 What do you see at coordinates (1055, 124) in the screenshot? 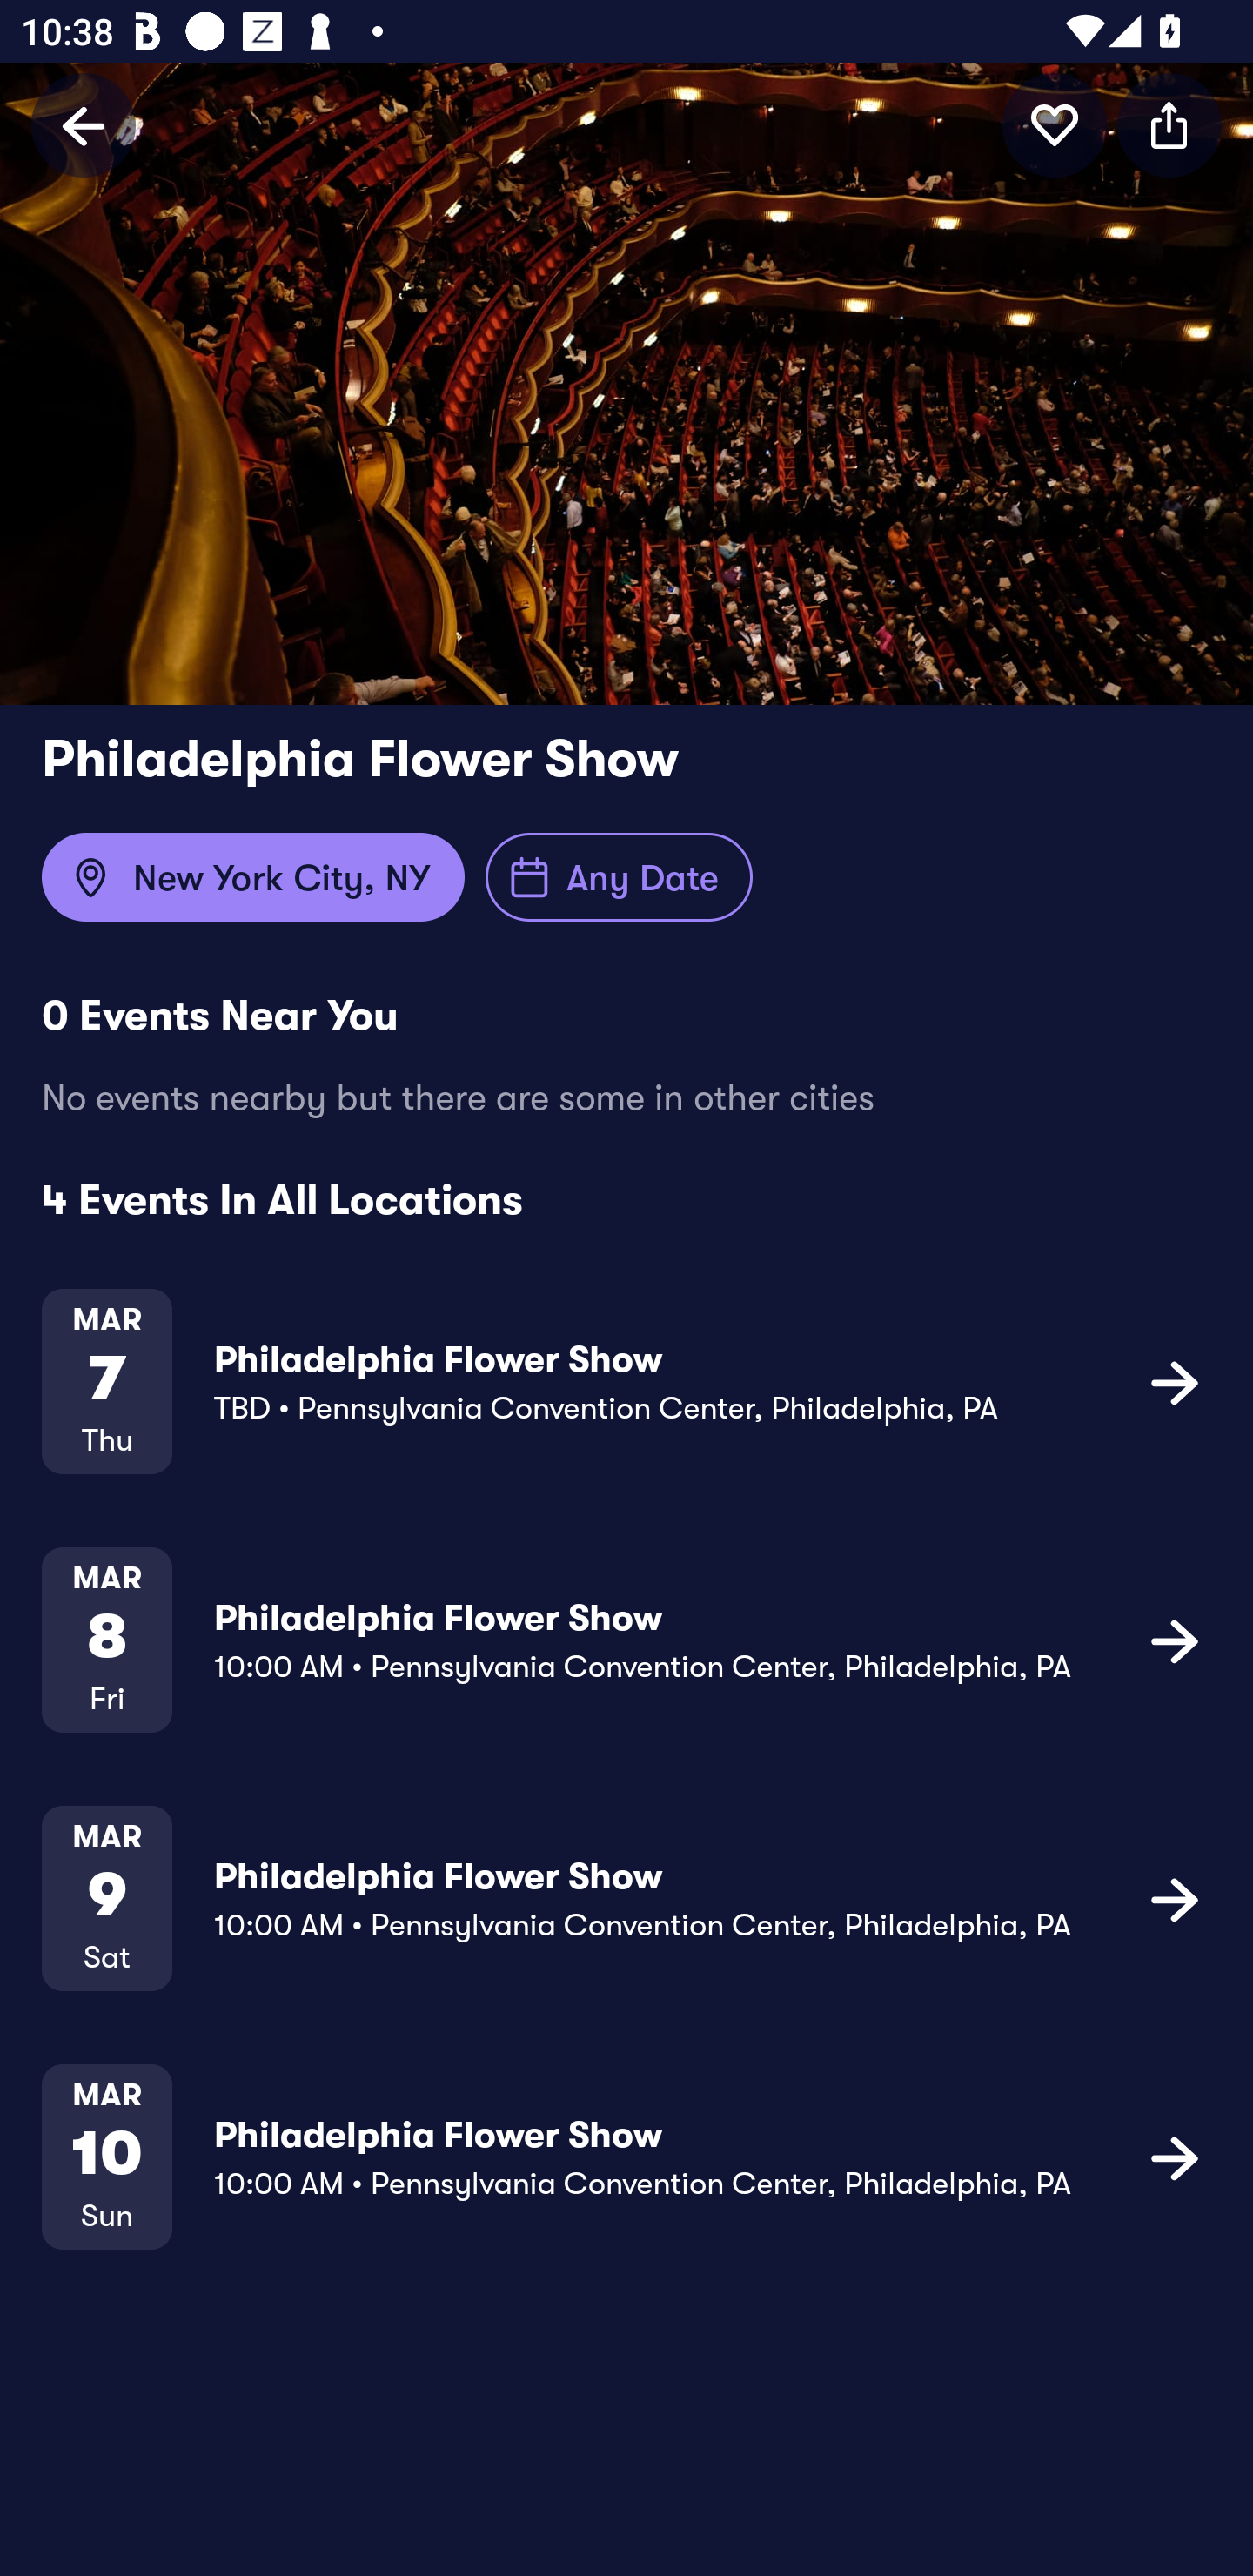
I see `icon button` at bounding box center [1055, 124].